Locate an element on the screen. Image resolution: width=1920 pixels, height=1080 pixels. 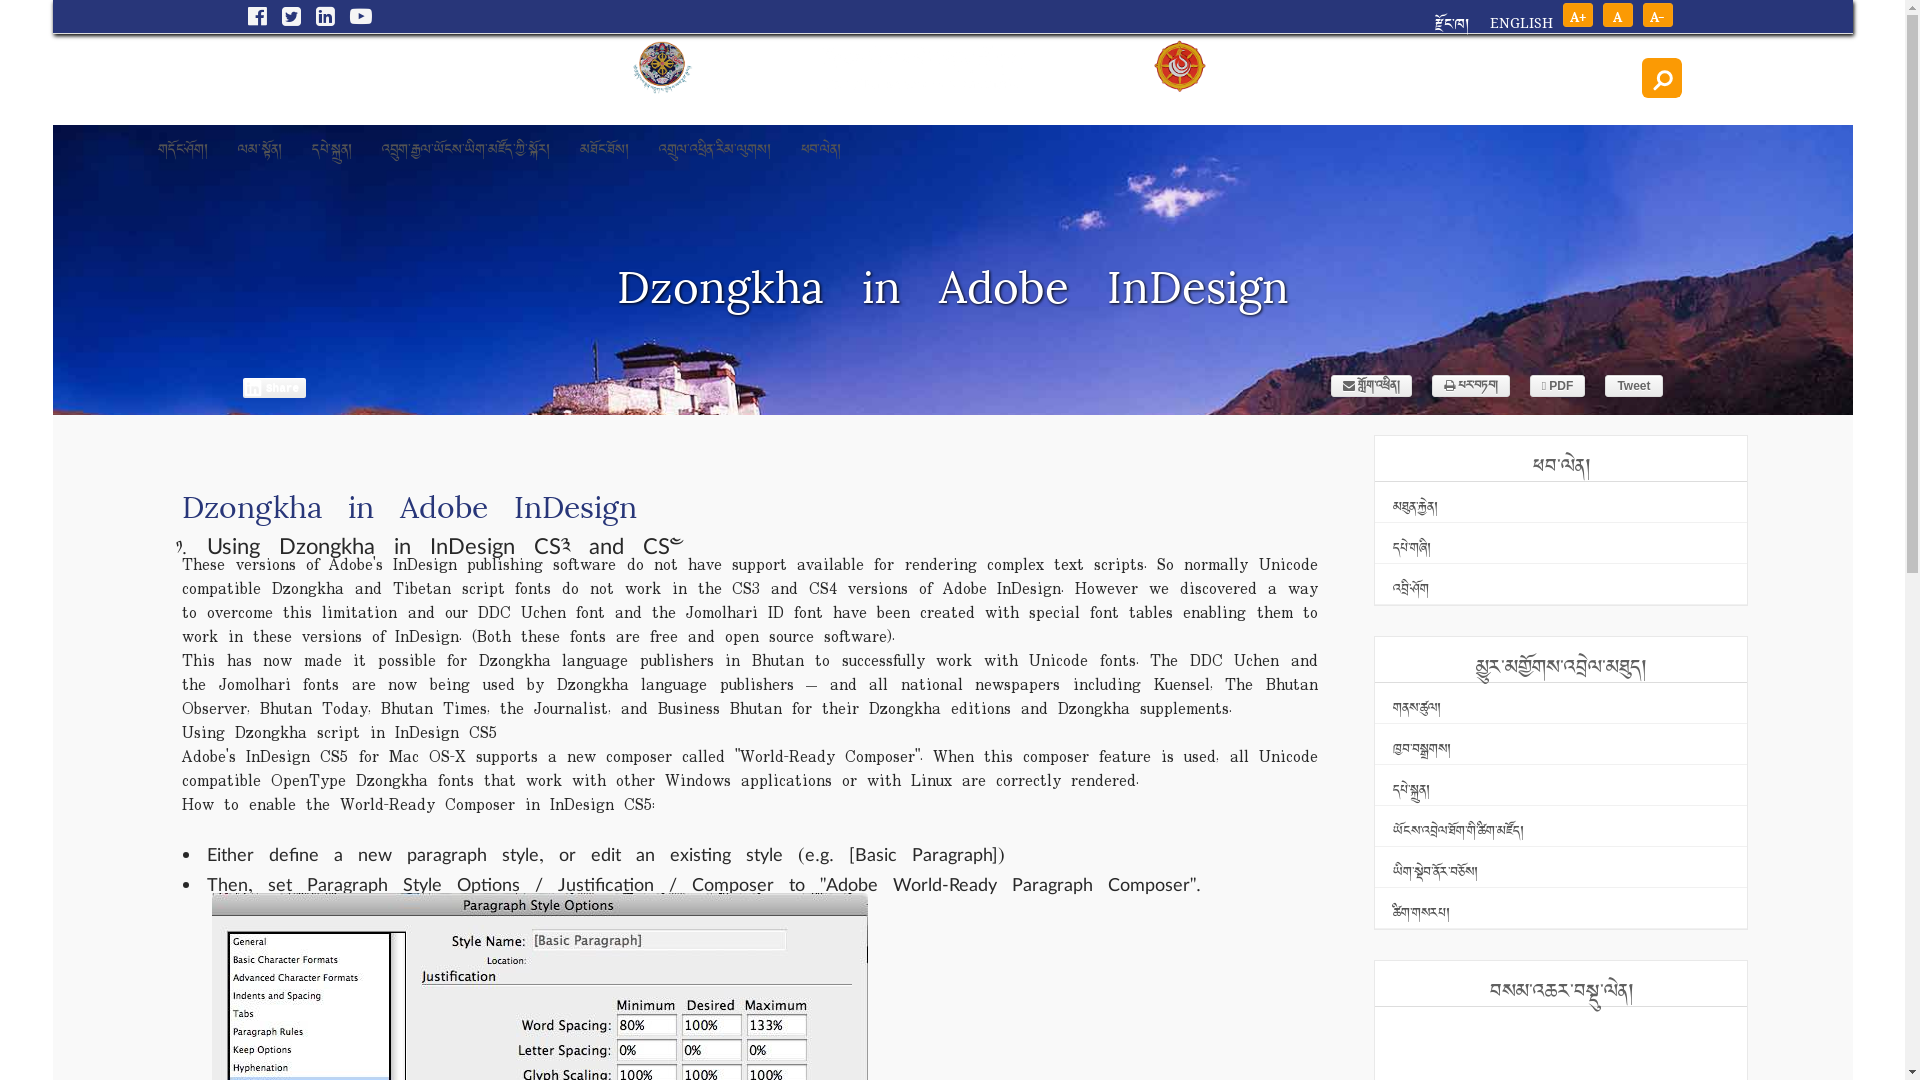
A is located at coordinates (1617, 15).